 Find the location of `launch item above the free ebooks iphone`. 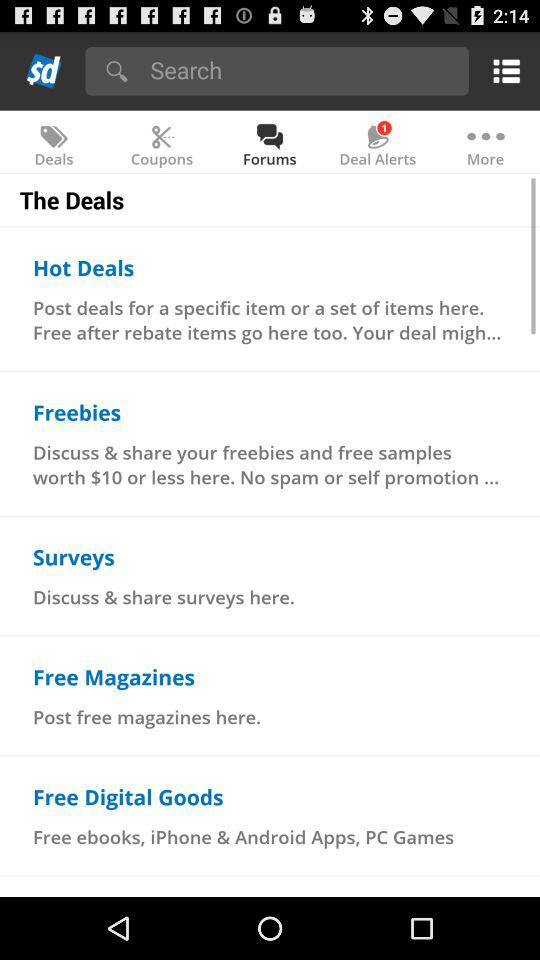

launch item above the free ebooks iphone is located at coordinates (128, 796).